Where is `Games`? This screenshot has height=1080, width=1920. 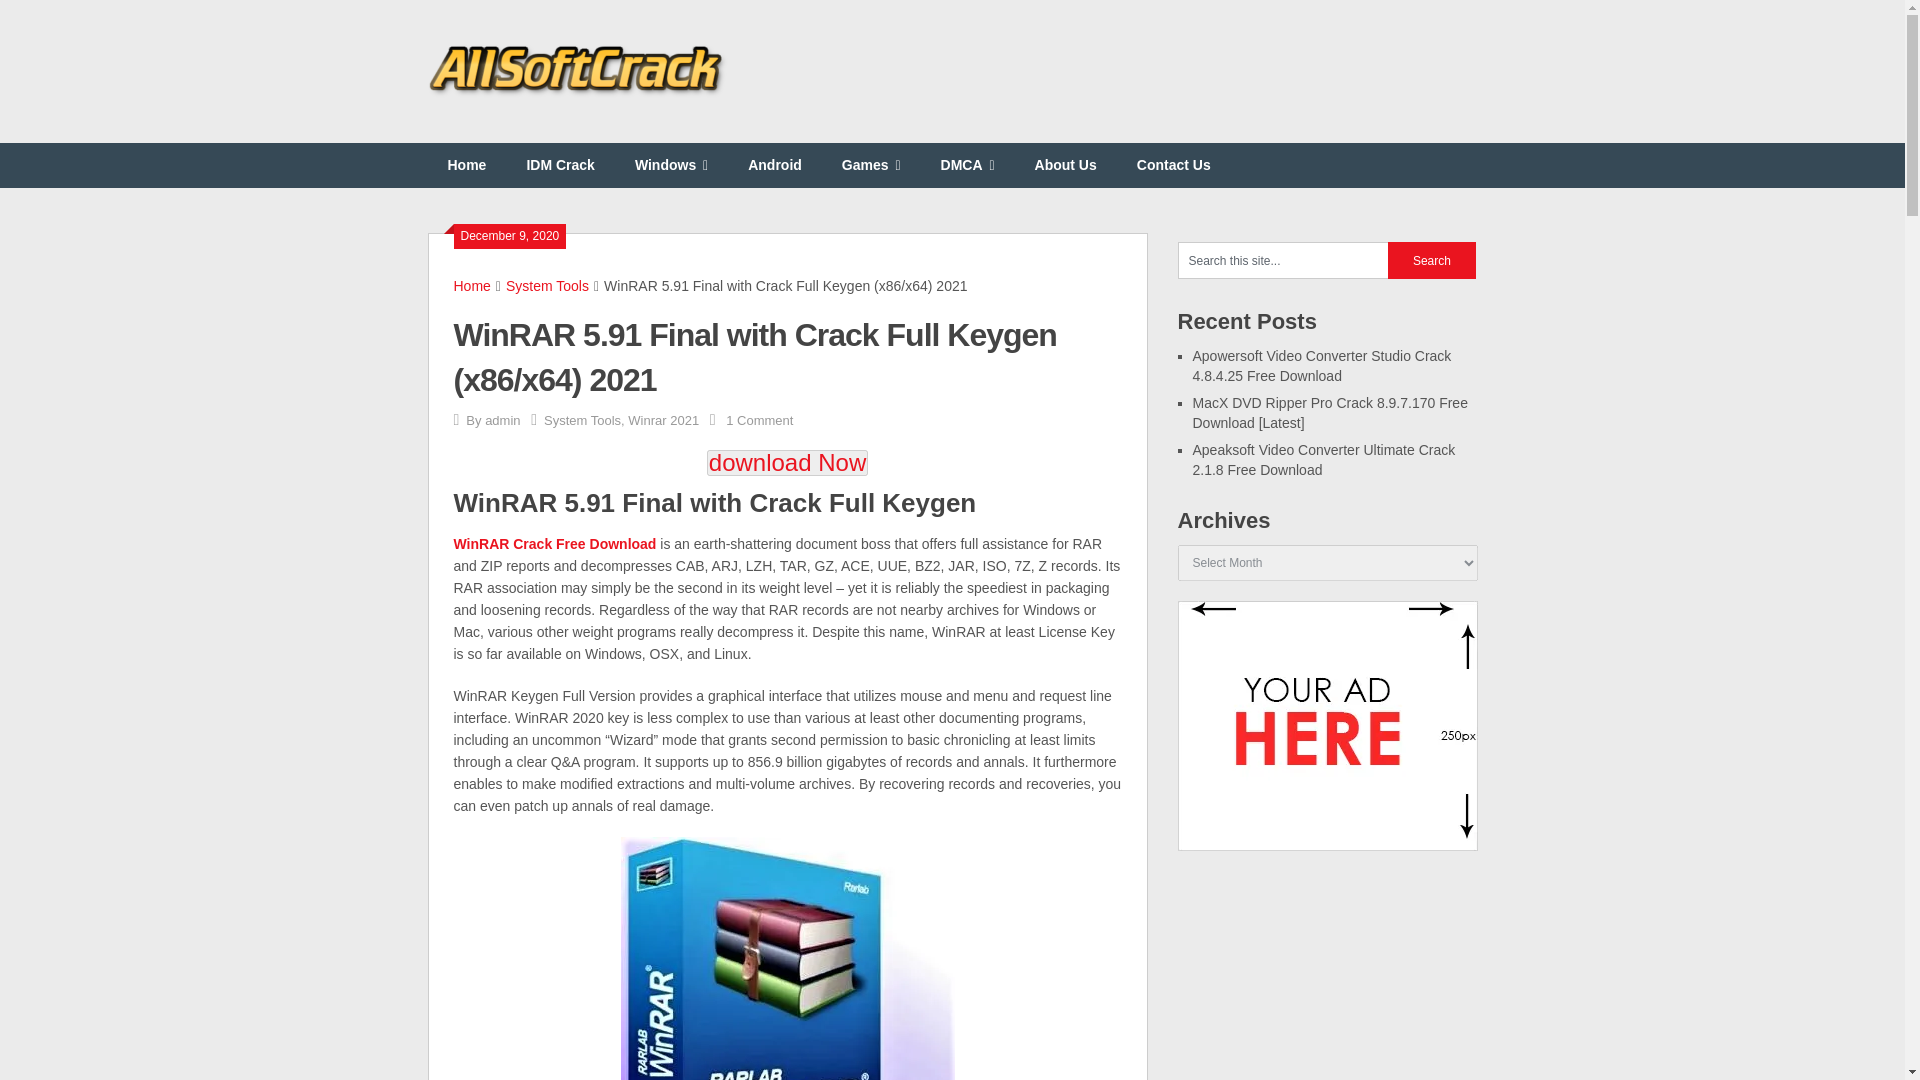
Games is located at coordinates (871, 164).